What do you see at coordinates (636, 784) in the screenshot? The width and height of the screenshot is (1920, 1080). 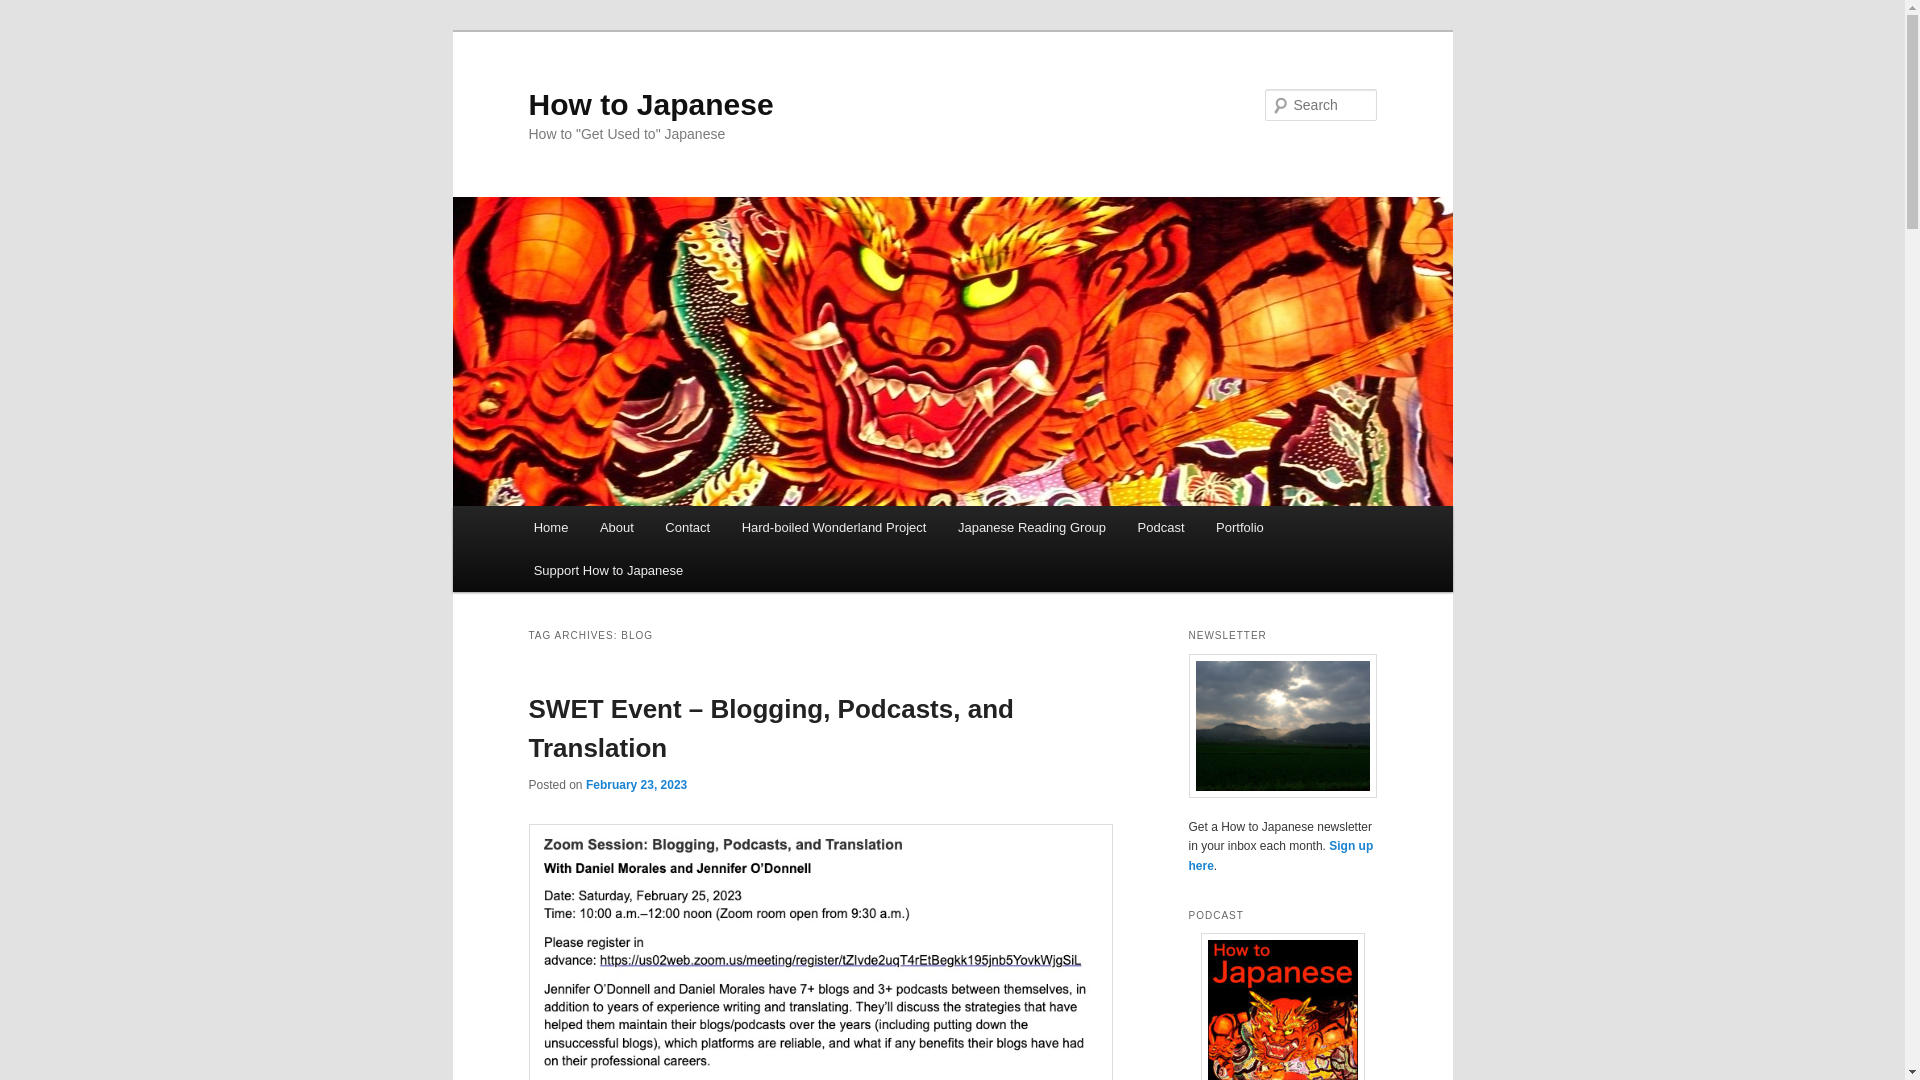 I see `February 23, 2023` at bounding box center [636, 784].